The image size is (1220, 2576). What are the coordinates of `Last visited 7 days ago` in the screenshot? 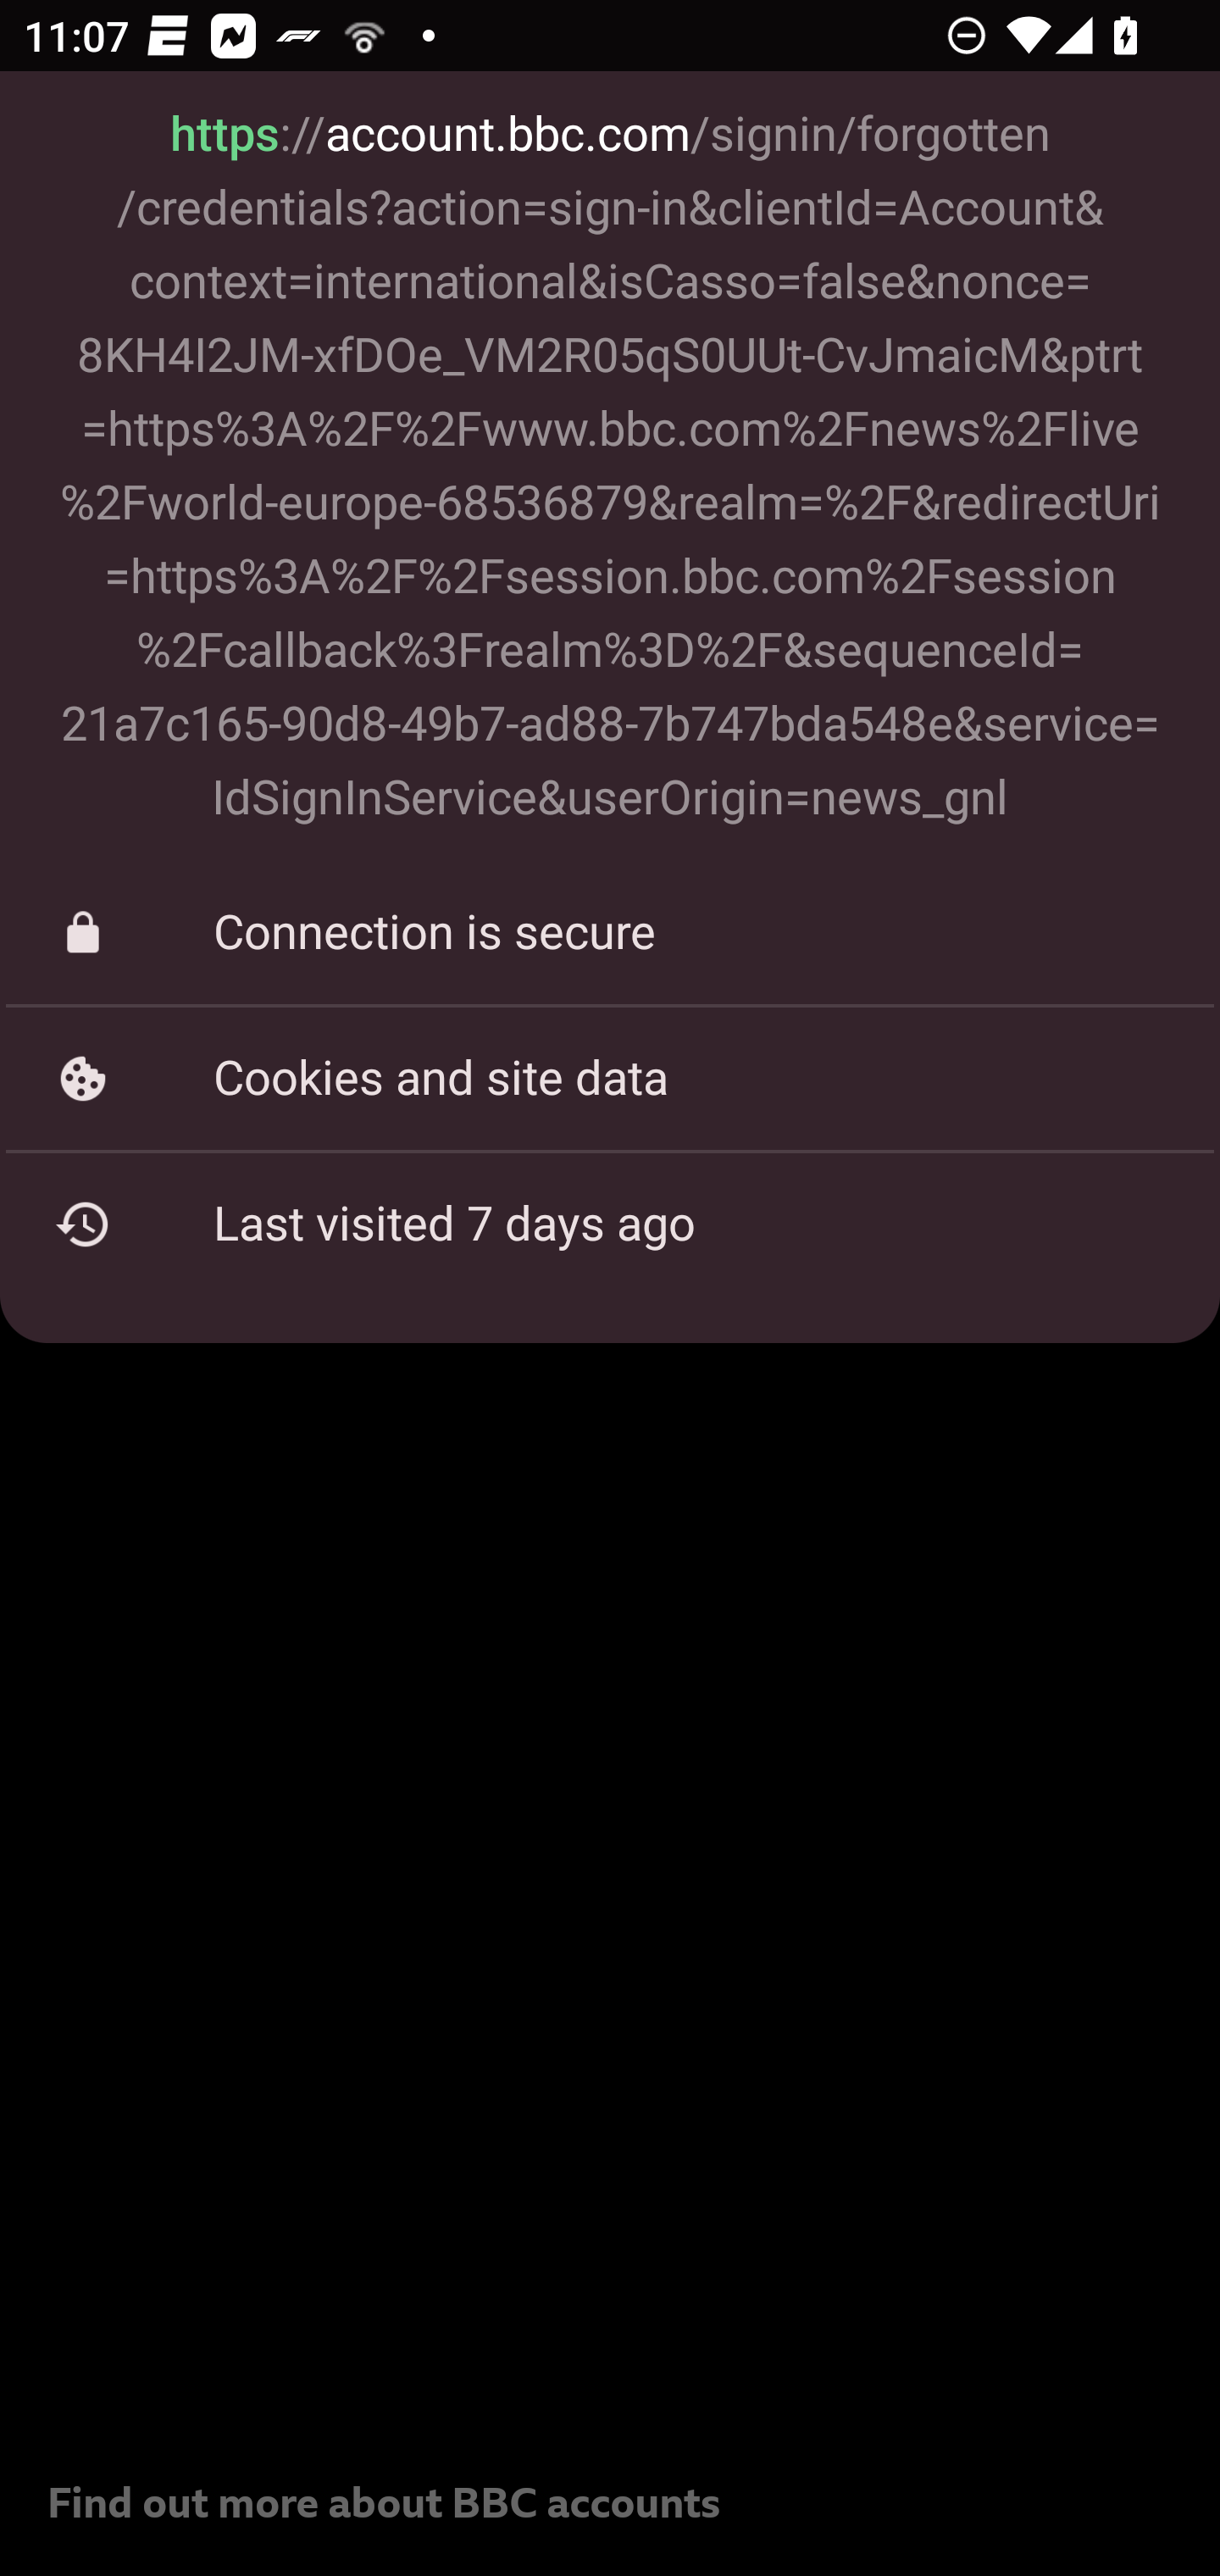 It's located at (610, 1224).